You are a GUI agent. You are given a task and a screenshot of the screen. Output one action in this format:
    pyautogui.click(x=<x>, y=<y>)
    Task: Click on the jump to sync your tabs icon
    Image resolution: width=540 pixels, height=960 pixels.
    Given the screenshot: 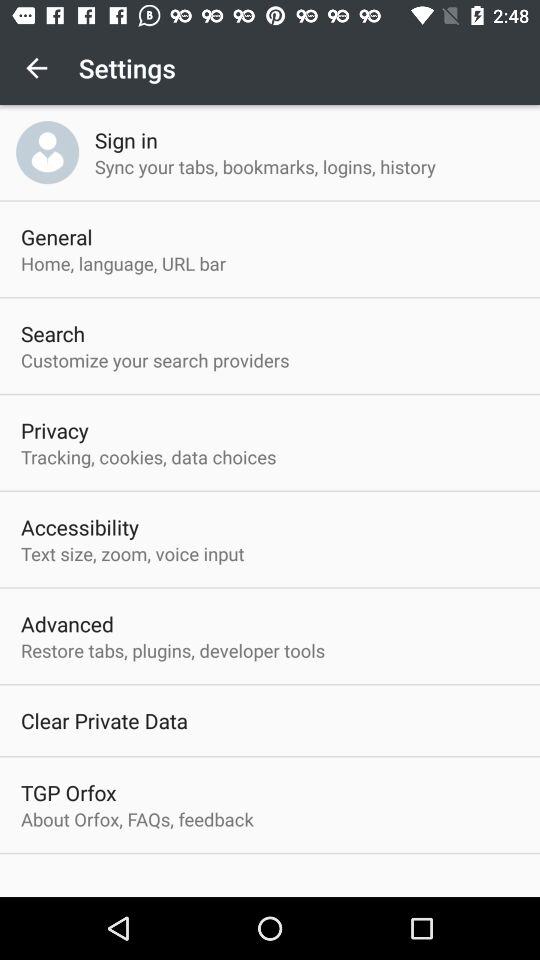 What is the action you would take?
    pyautogui.click(x=264, y=166)
    